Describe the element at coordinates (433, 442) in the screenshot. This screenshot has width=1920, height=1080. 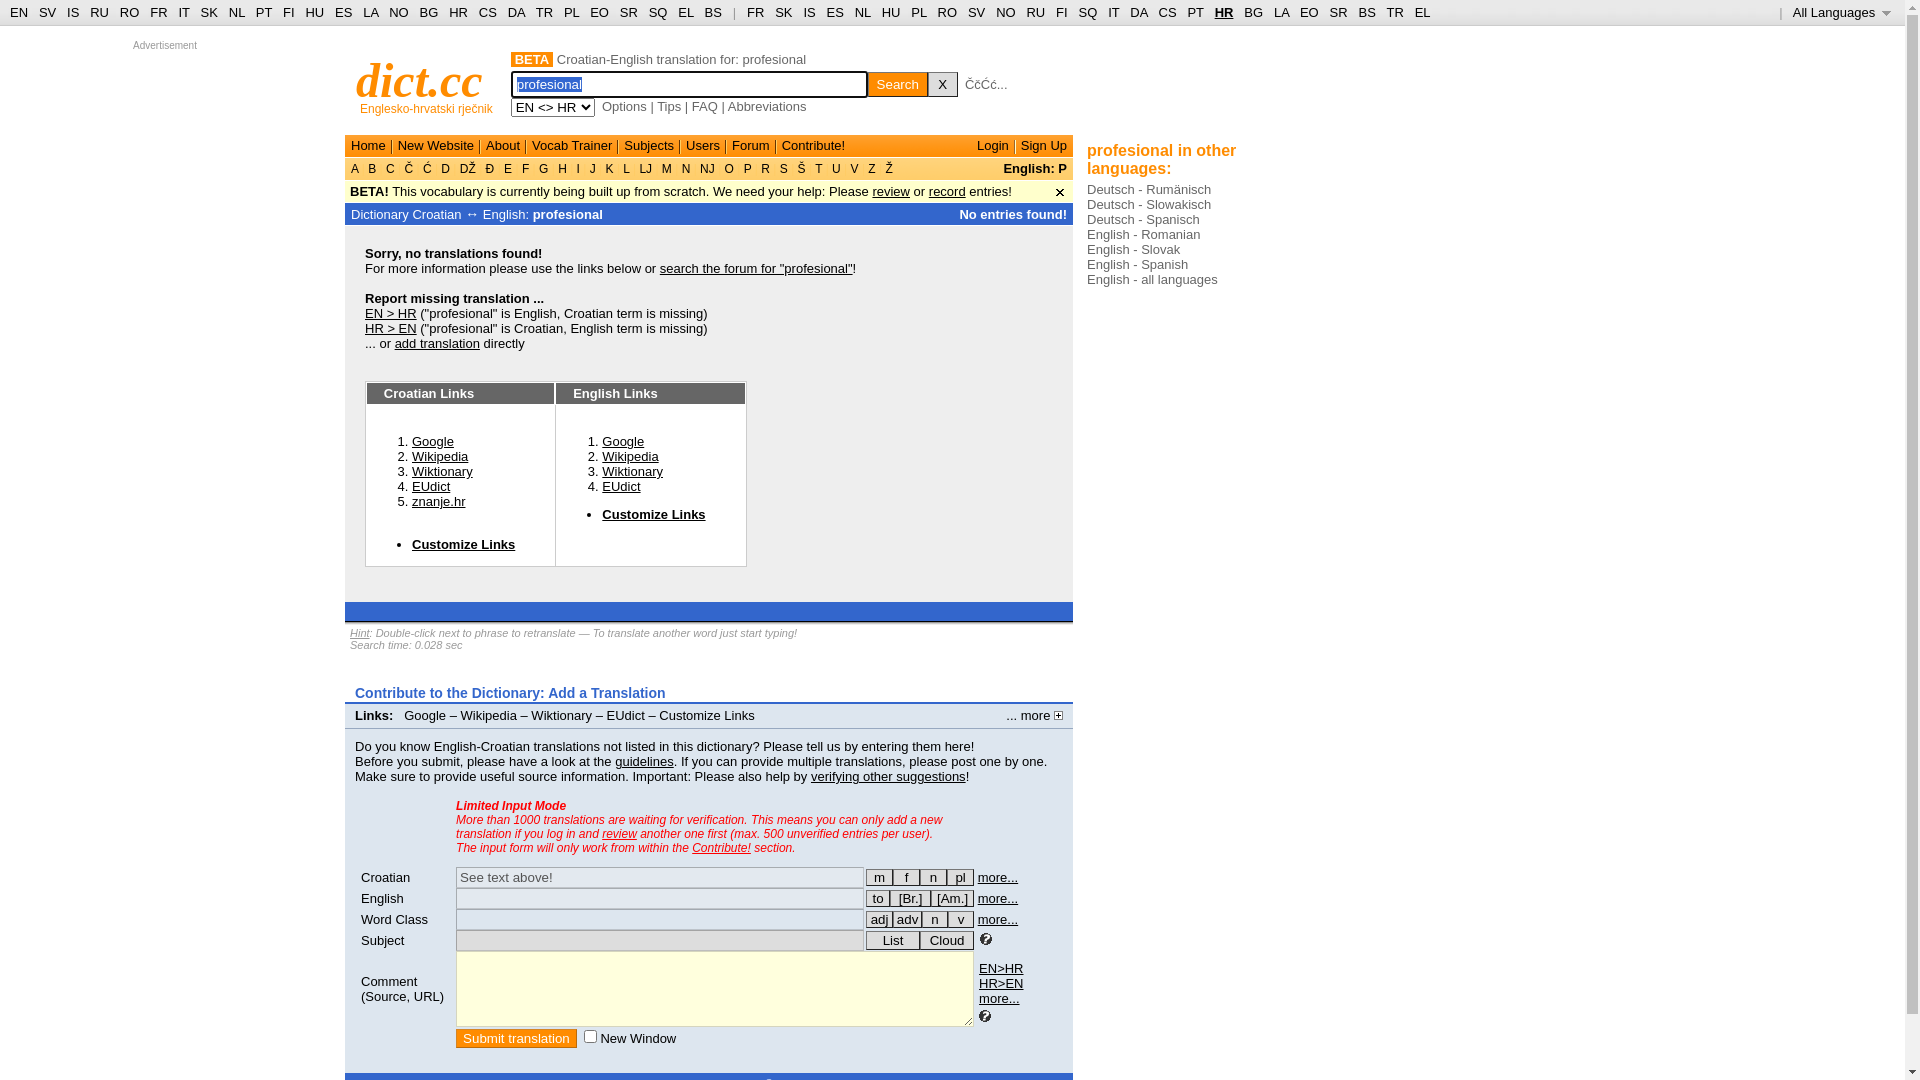
I see `Google` at that location.